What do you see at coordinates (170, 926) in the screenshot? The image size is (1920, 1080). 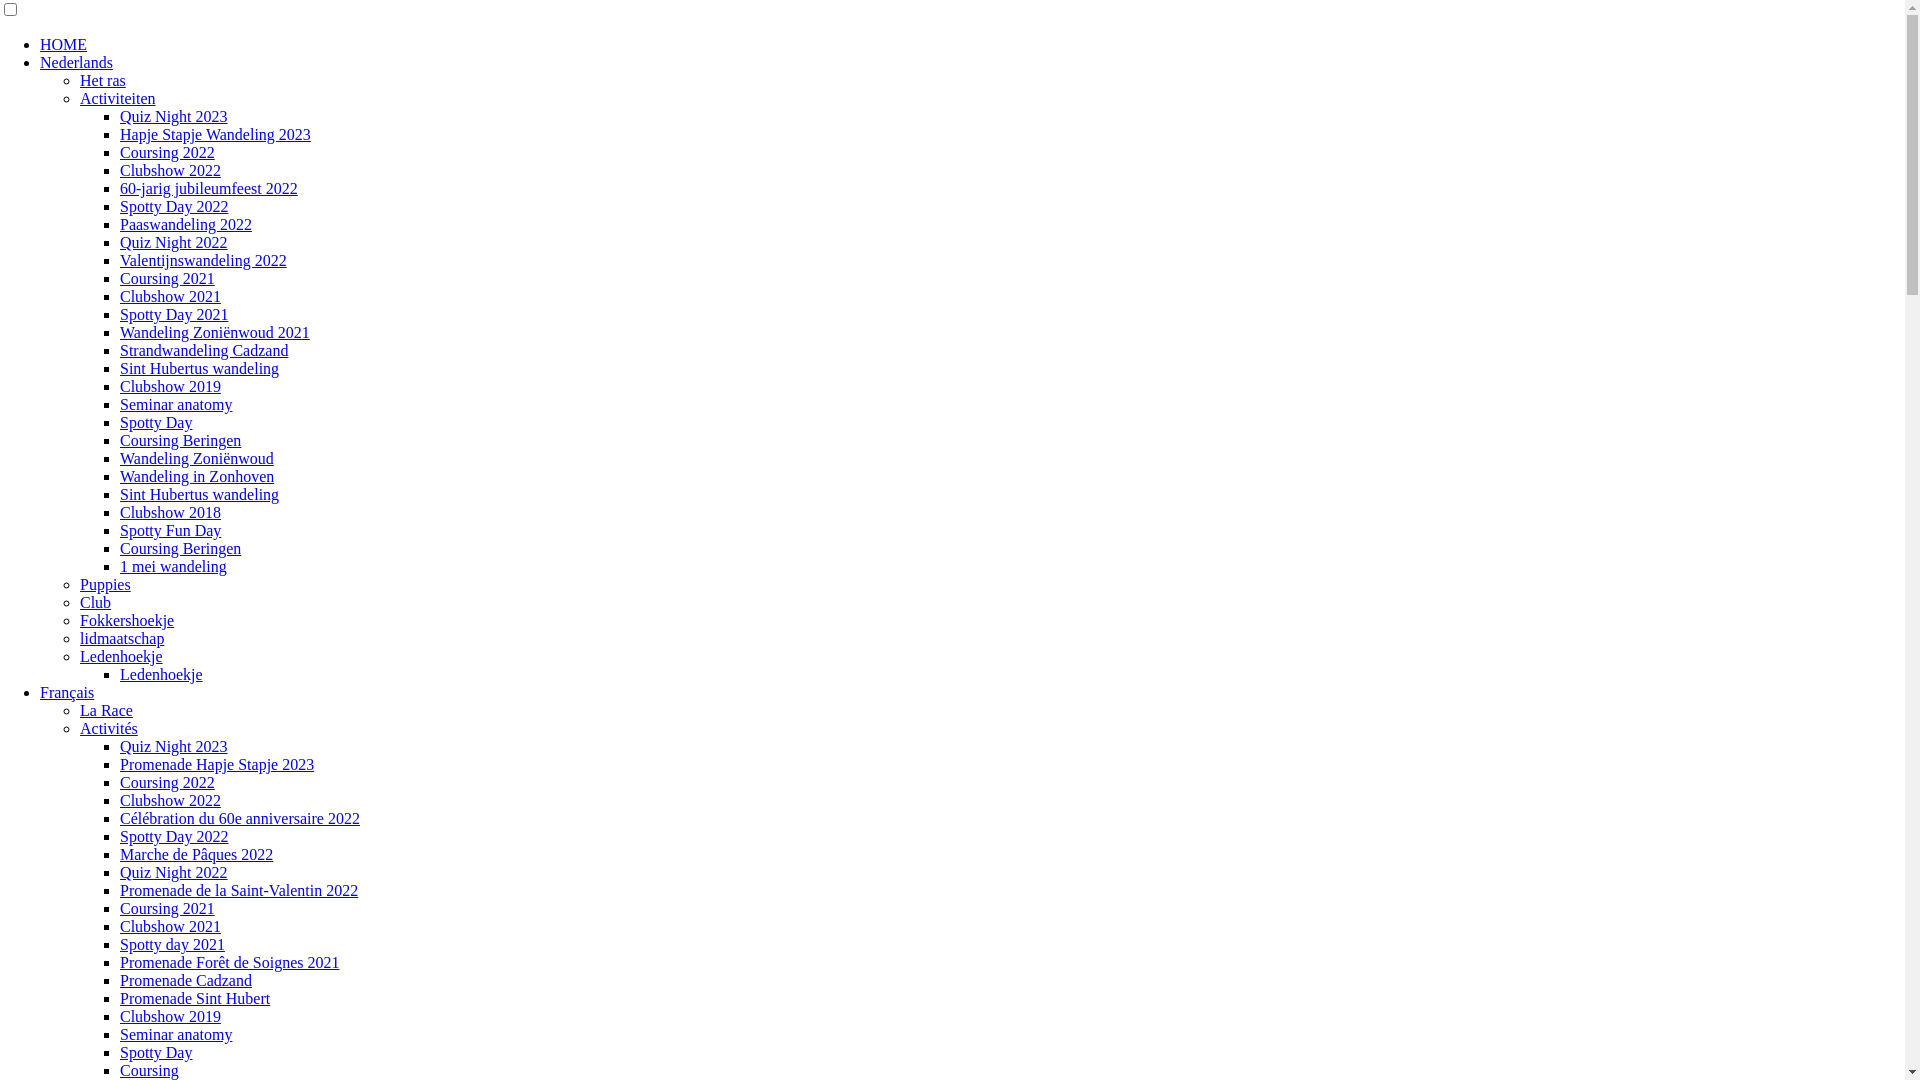 I see `Clubshow 2021` at bounding box center [170, 926].